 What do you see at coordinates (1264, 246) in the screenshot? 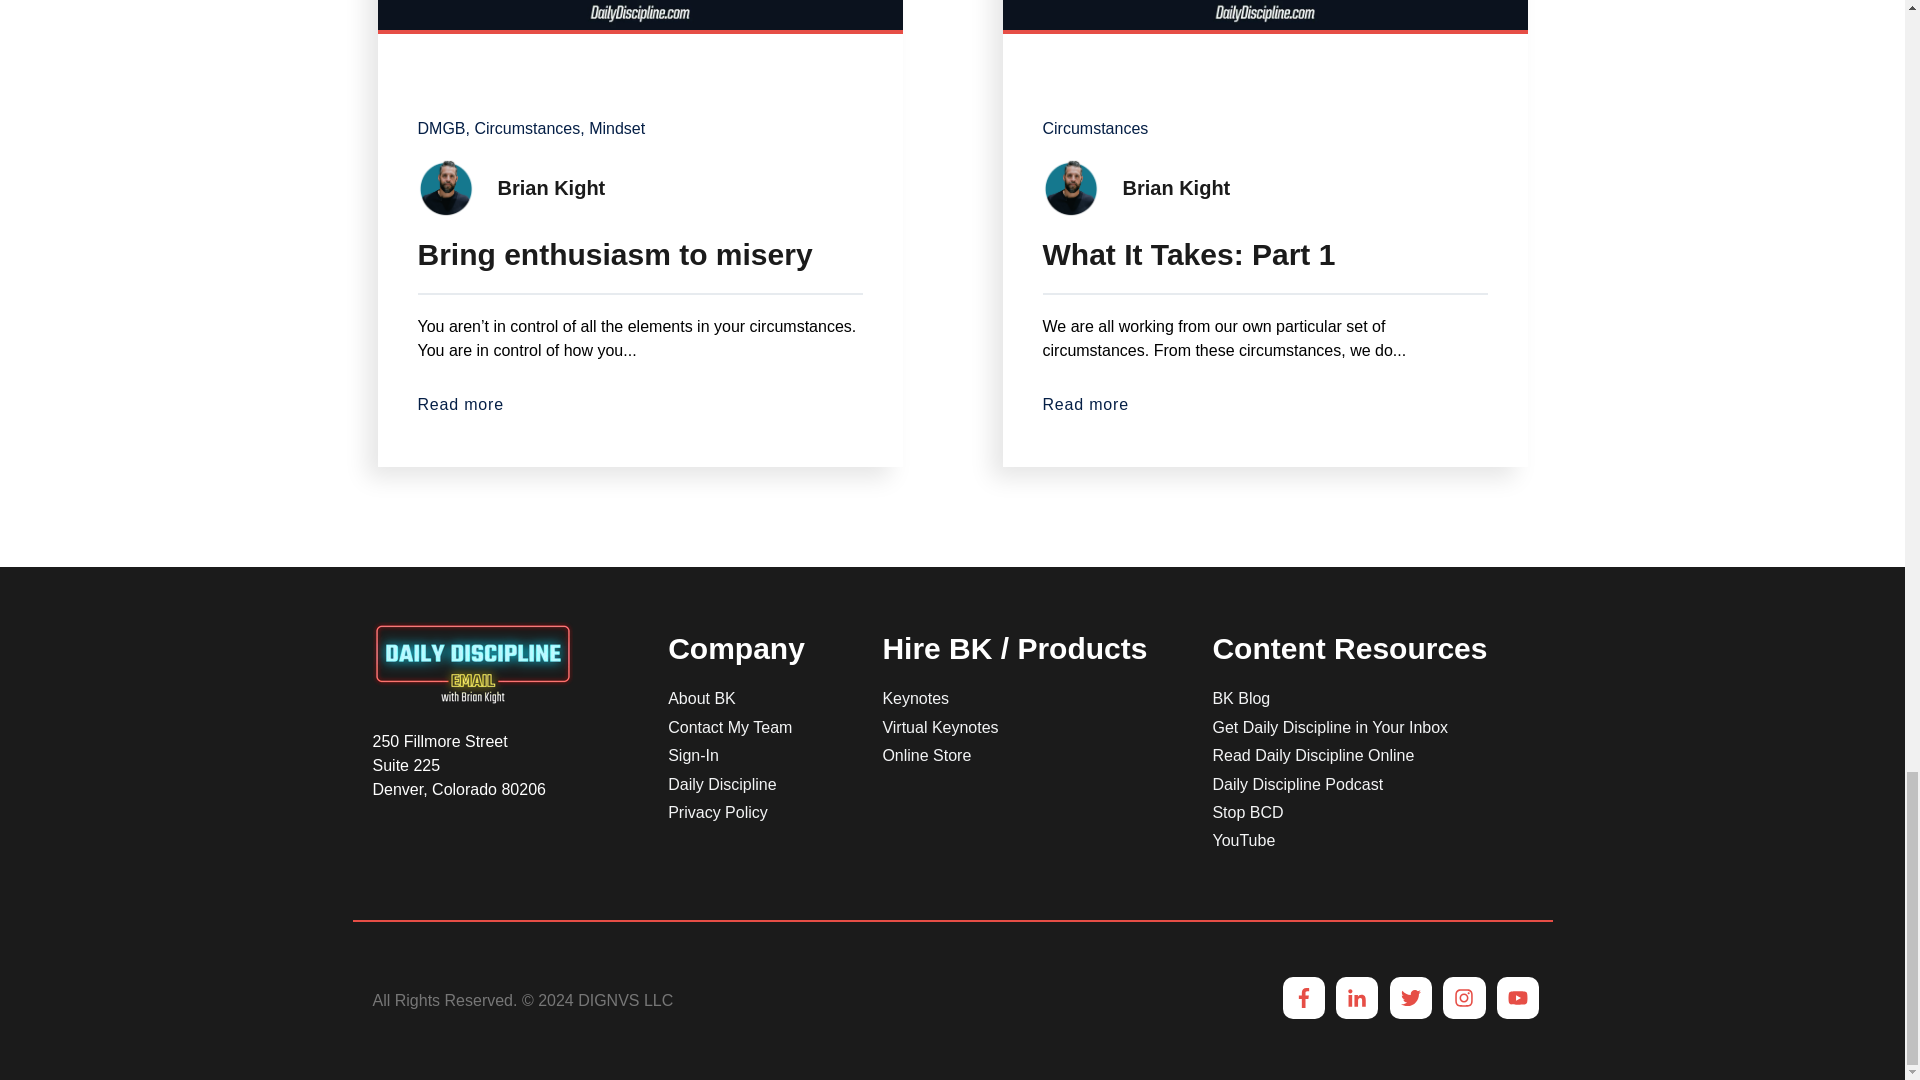
I see `What It Takes: Part 1` at bounding box center [1264, 246].